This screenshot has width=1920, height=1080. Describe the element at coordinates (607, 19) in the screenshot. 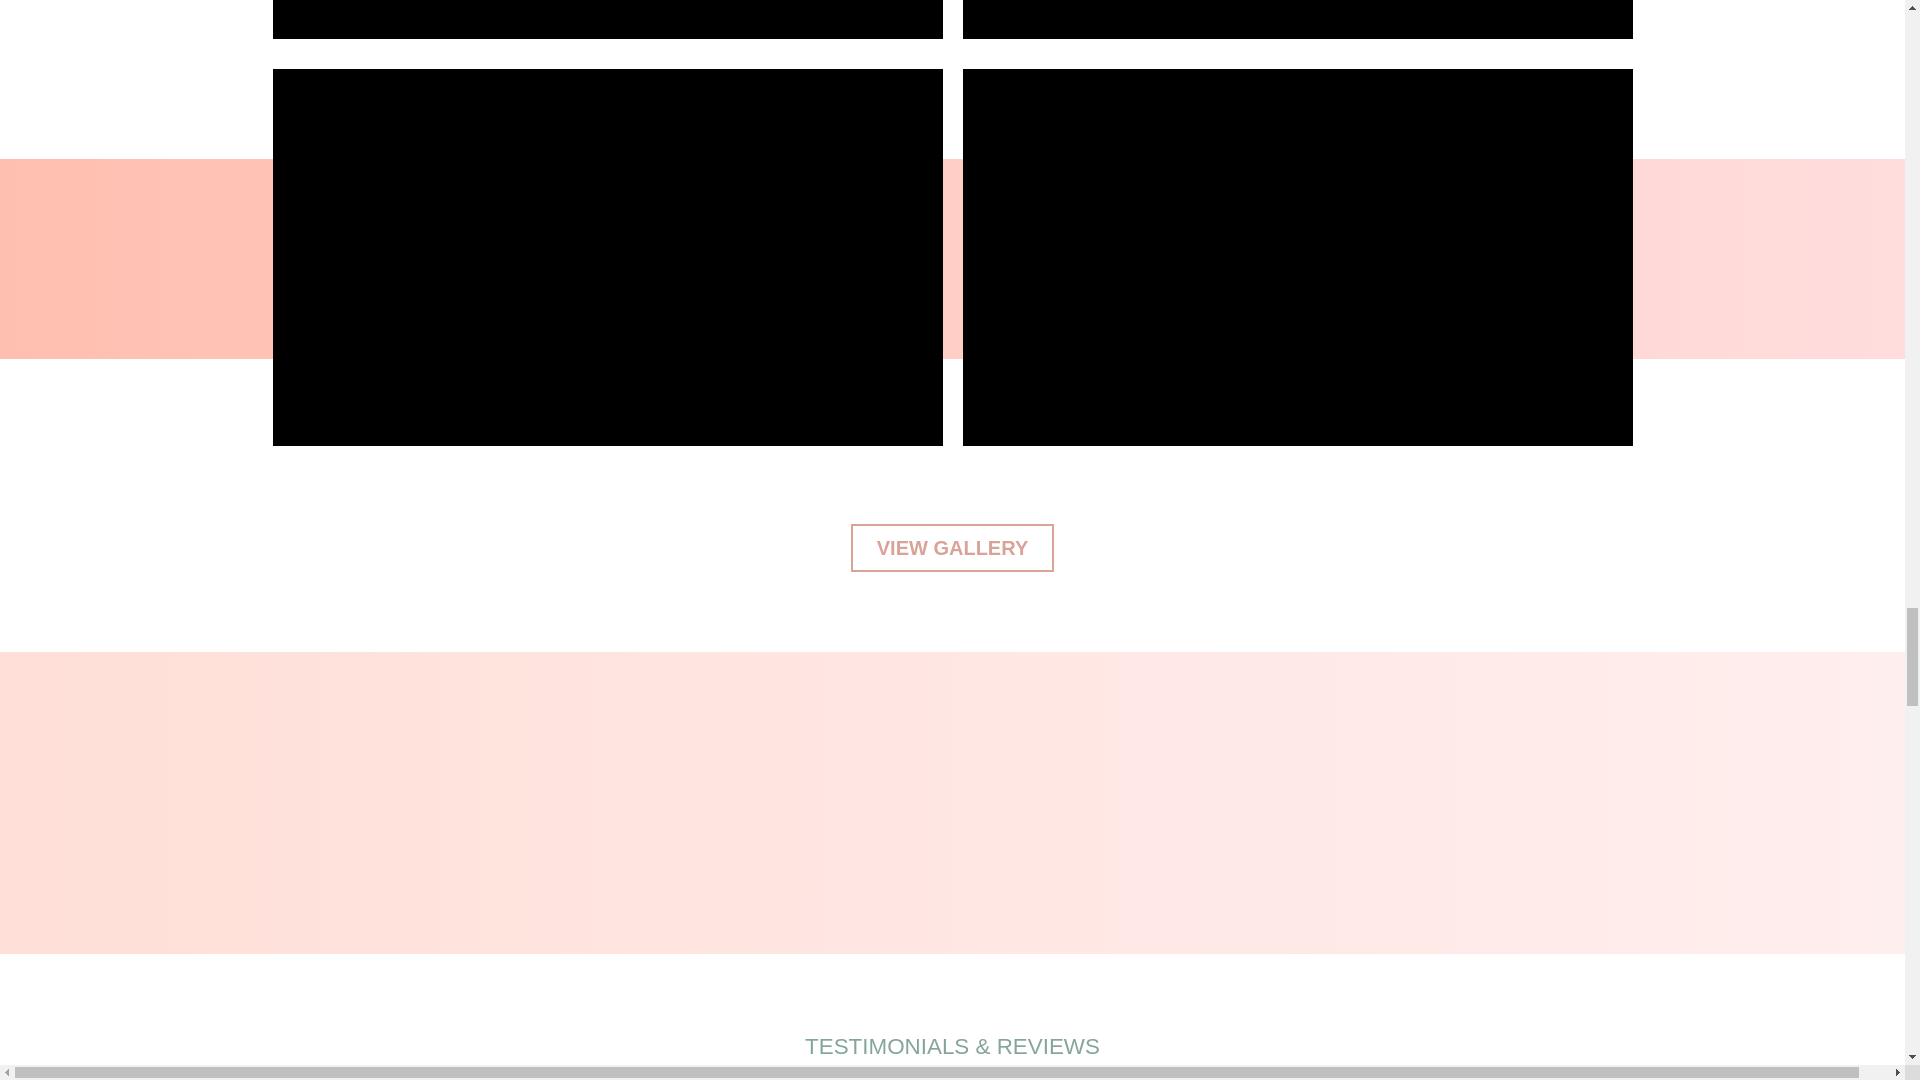

I see `vimeo Video Player` at that location.